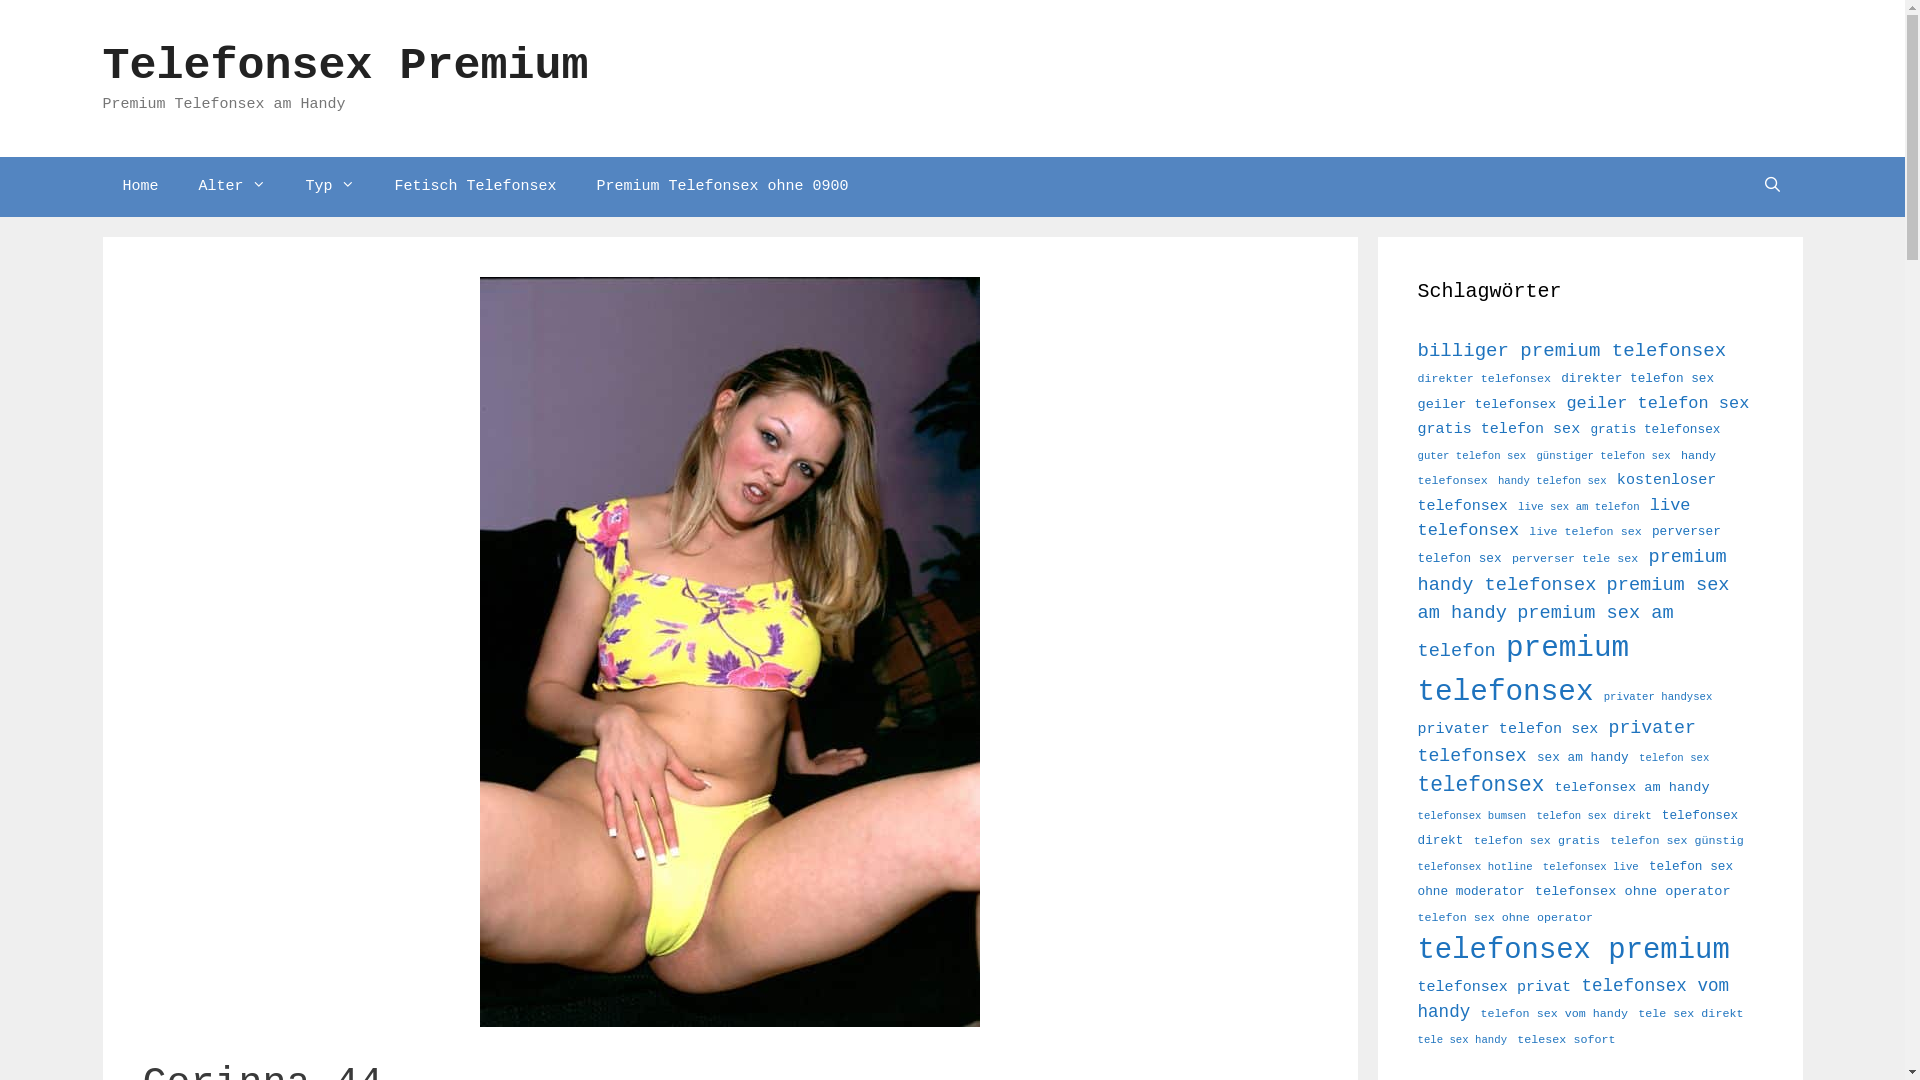 This screenshot has height=1080, width=1920. I want to click on telefonsex live, so click(1591, 867).